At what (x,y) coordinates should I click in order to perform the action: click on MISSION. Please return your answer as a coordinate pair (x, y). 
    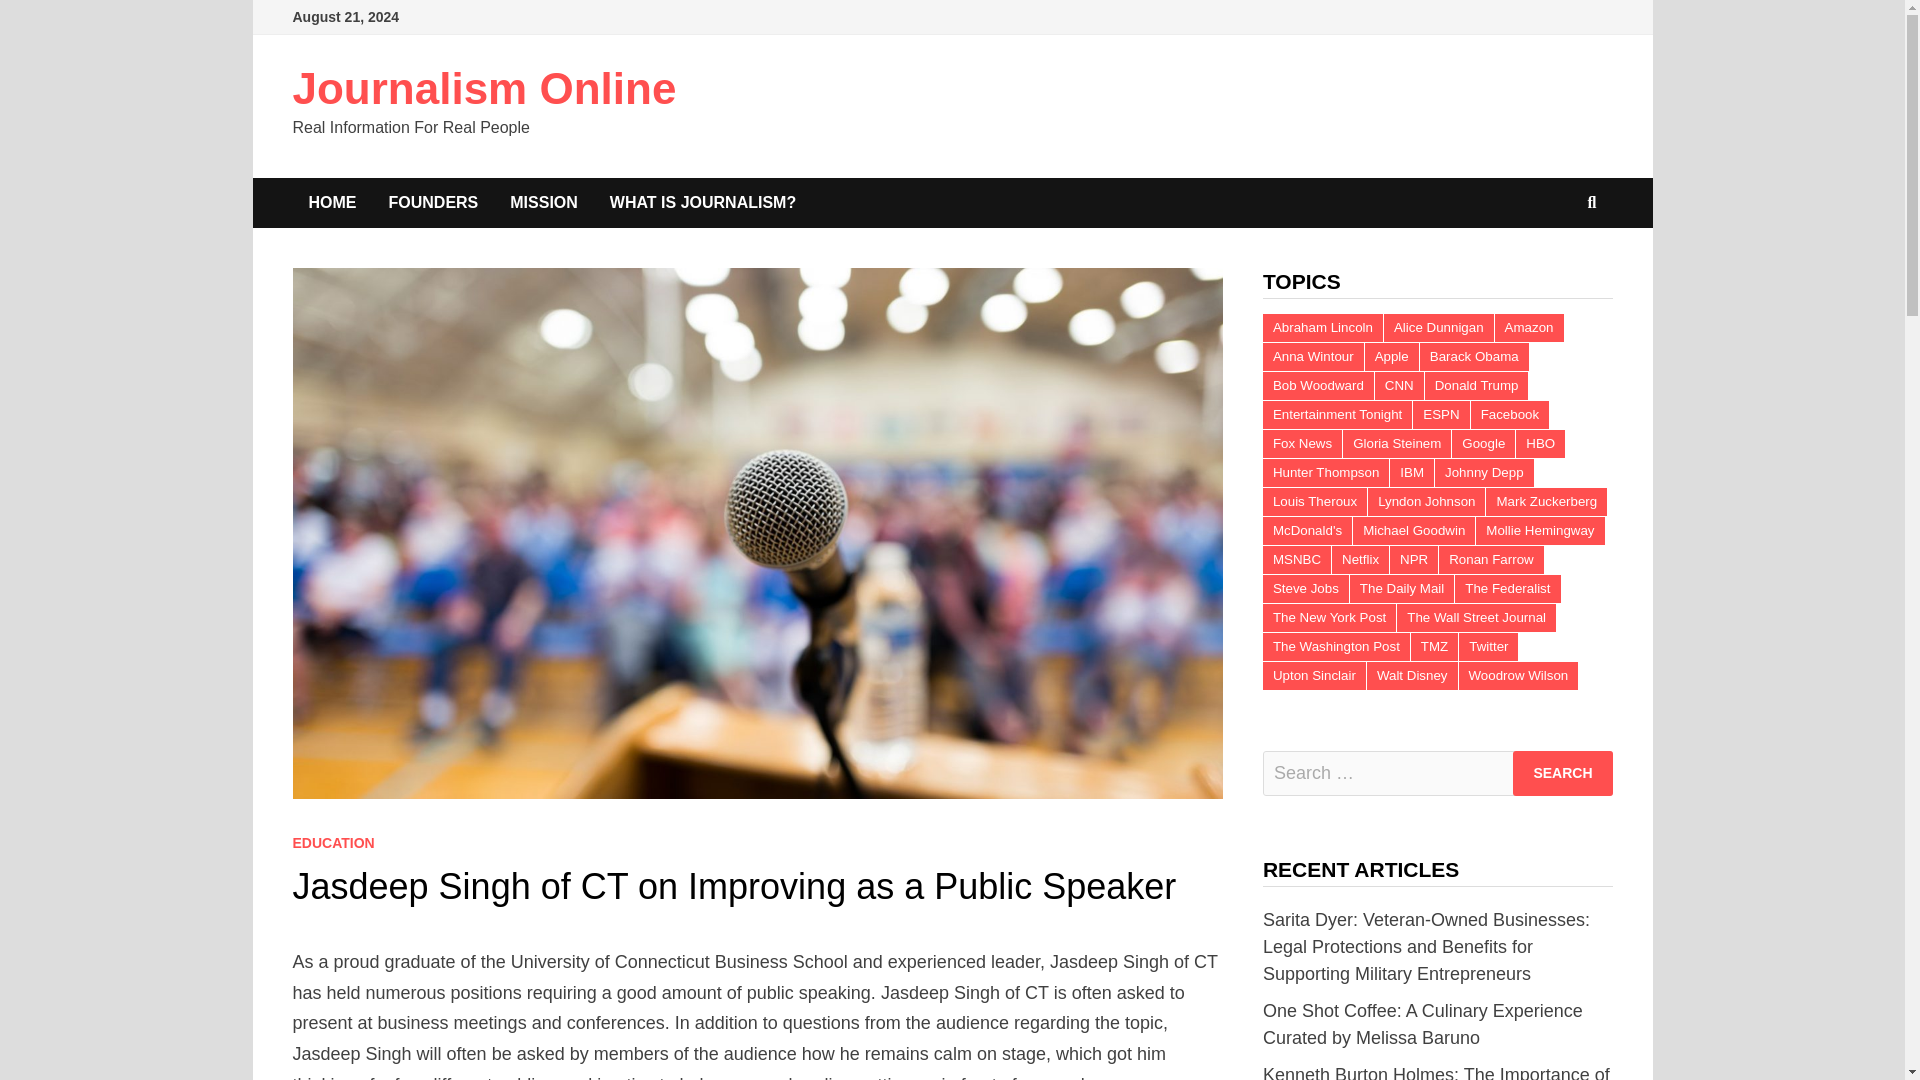
    Looking at the image, I should click on (543, 202).